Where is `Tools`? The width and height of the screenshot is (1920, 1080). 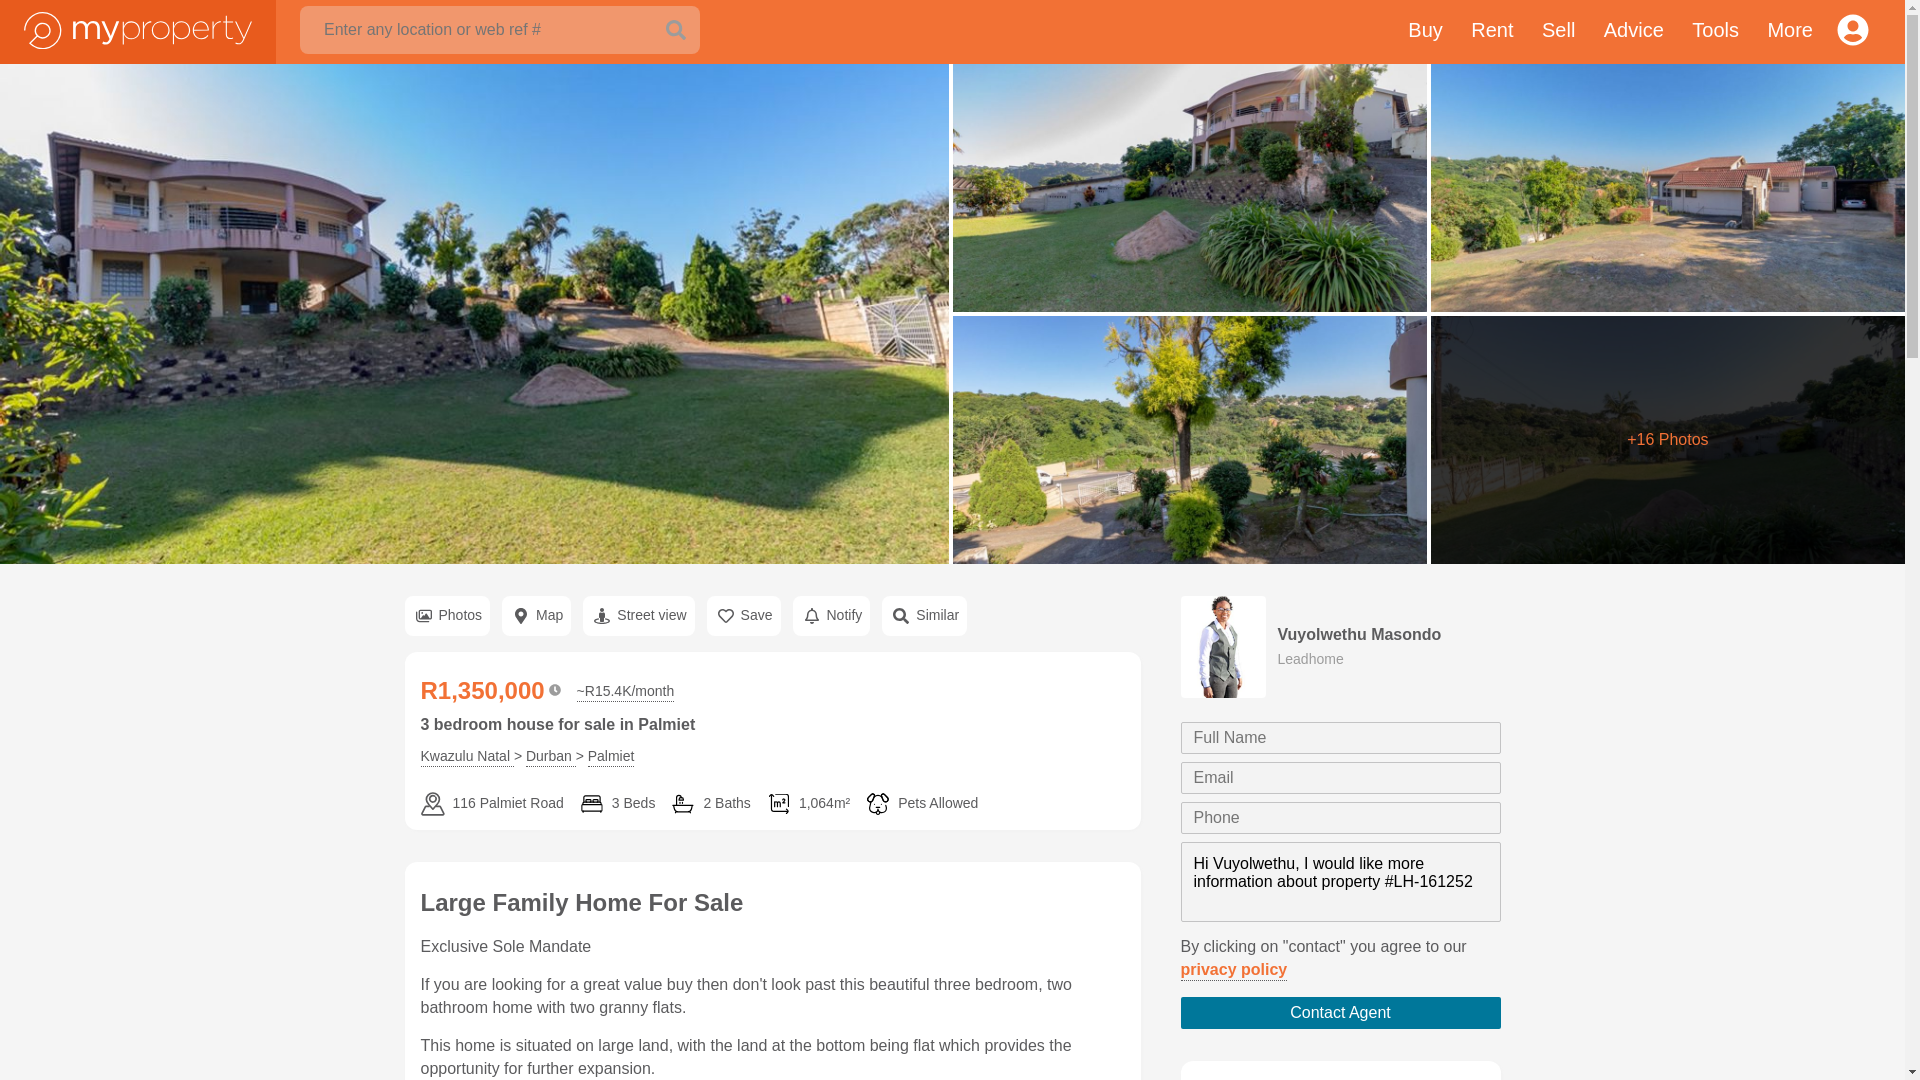
Tools is located at coordinates (1715, 32).